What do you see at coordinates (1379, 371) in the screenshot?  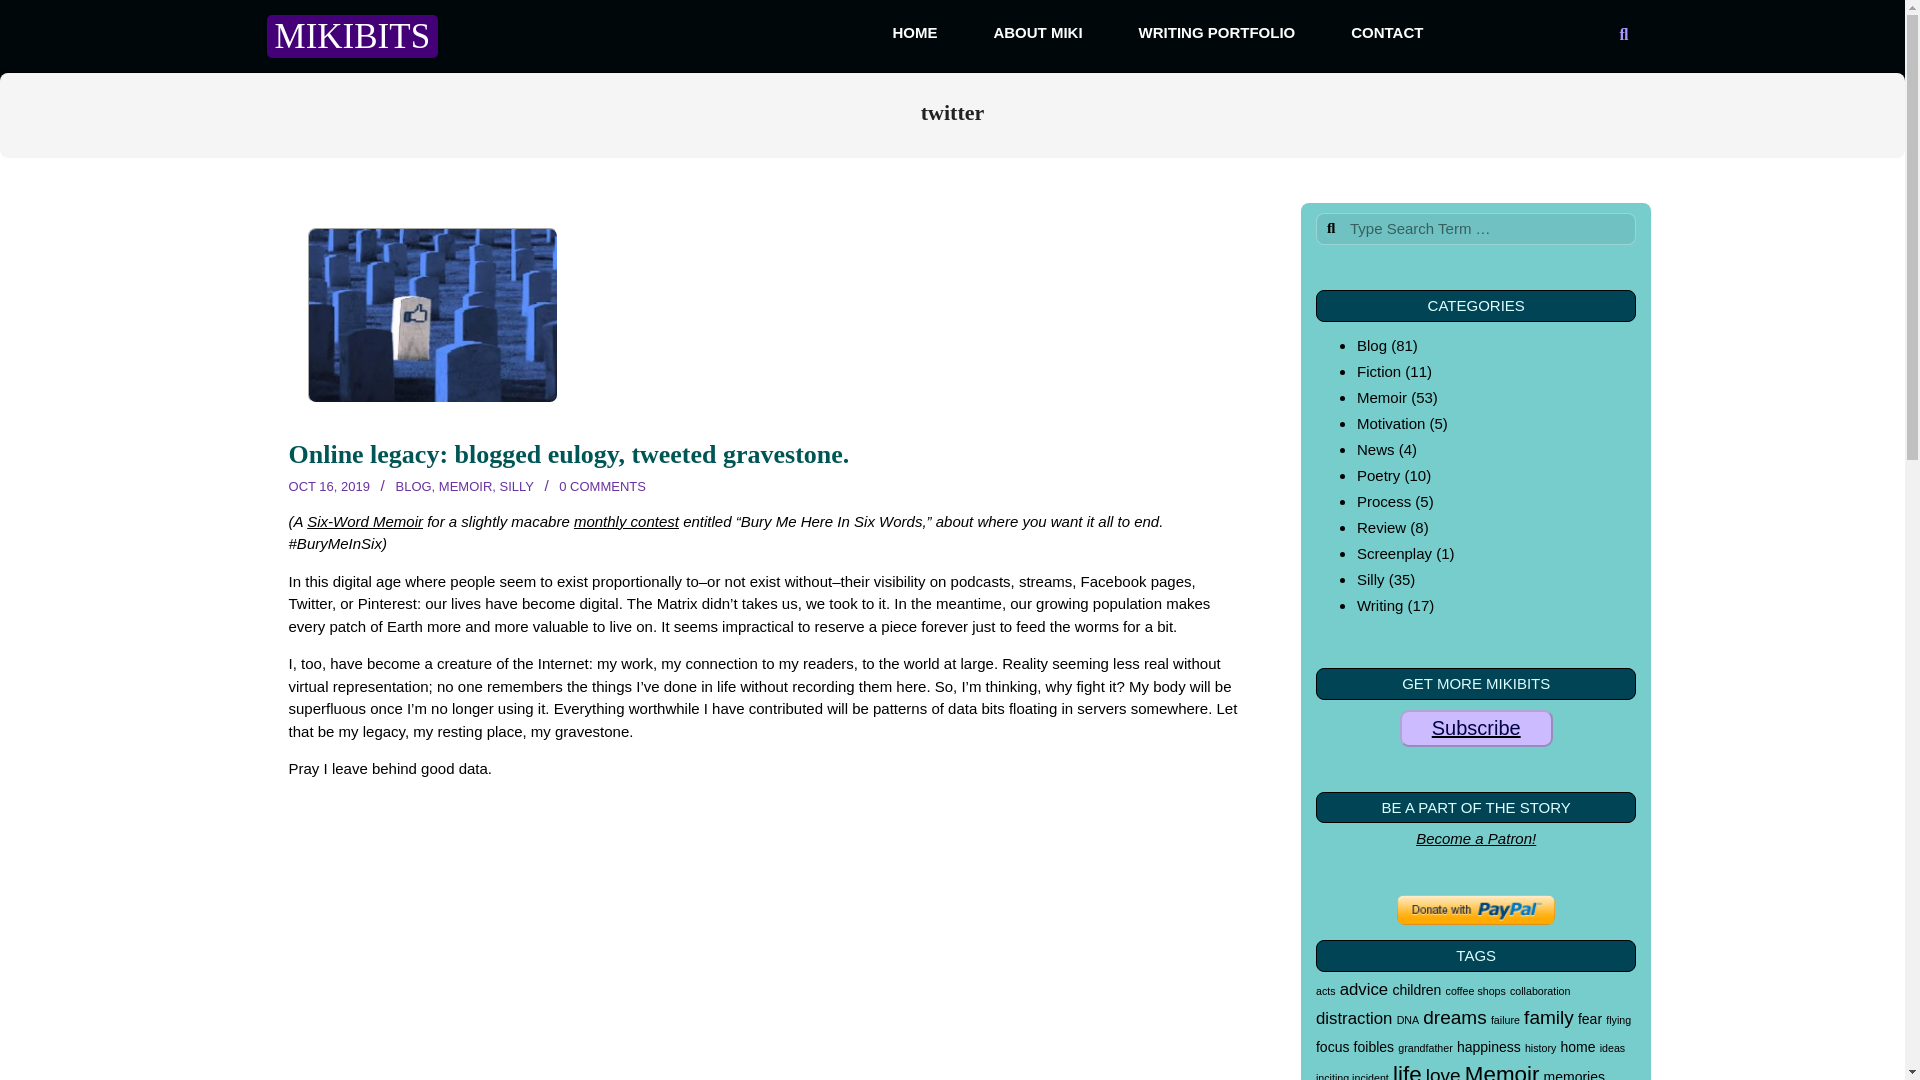 I see `Fiction` at bounding box center [1379, 371].